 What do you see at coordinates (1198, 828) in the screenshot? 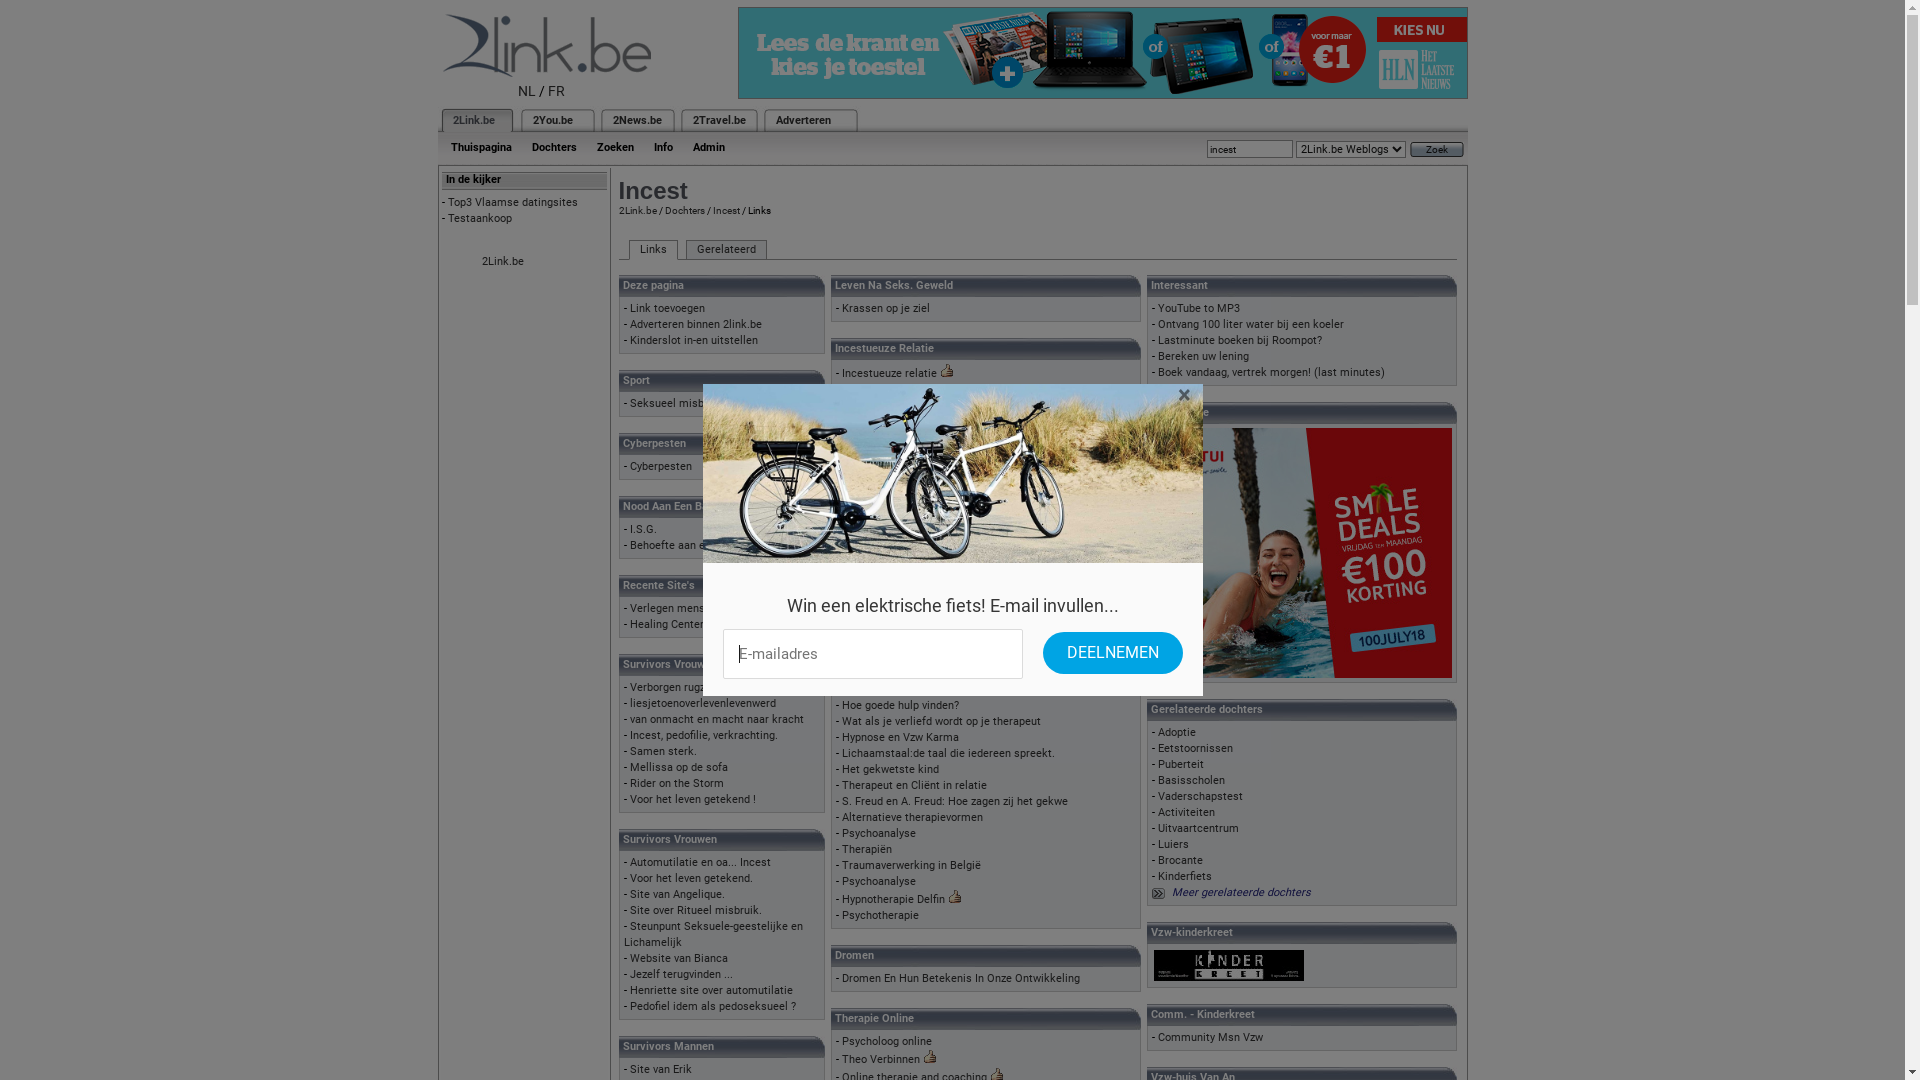
I see `Uitvaartcentrum` at bounding box center [1198, 828].